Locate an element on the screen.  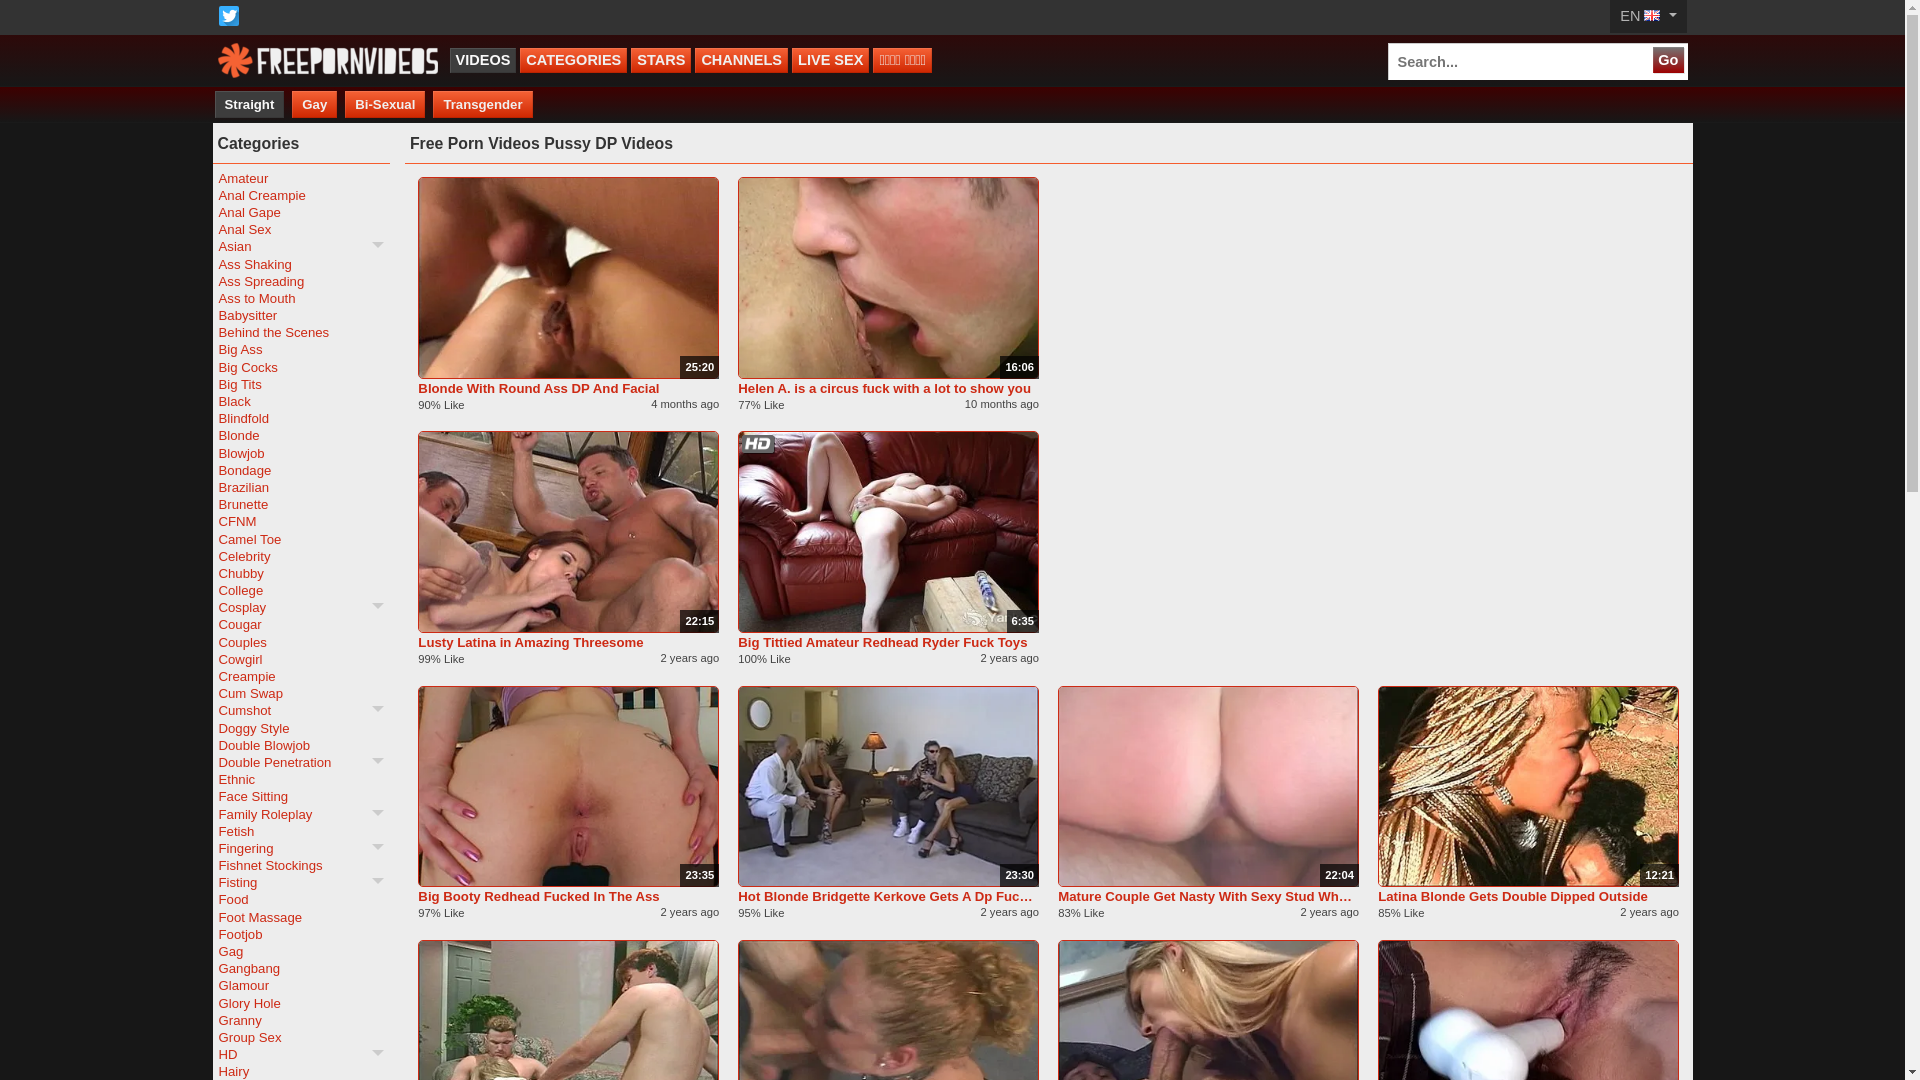
Ass Spreading is located at coordinates (301, 282).